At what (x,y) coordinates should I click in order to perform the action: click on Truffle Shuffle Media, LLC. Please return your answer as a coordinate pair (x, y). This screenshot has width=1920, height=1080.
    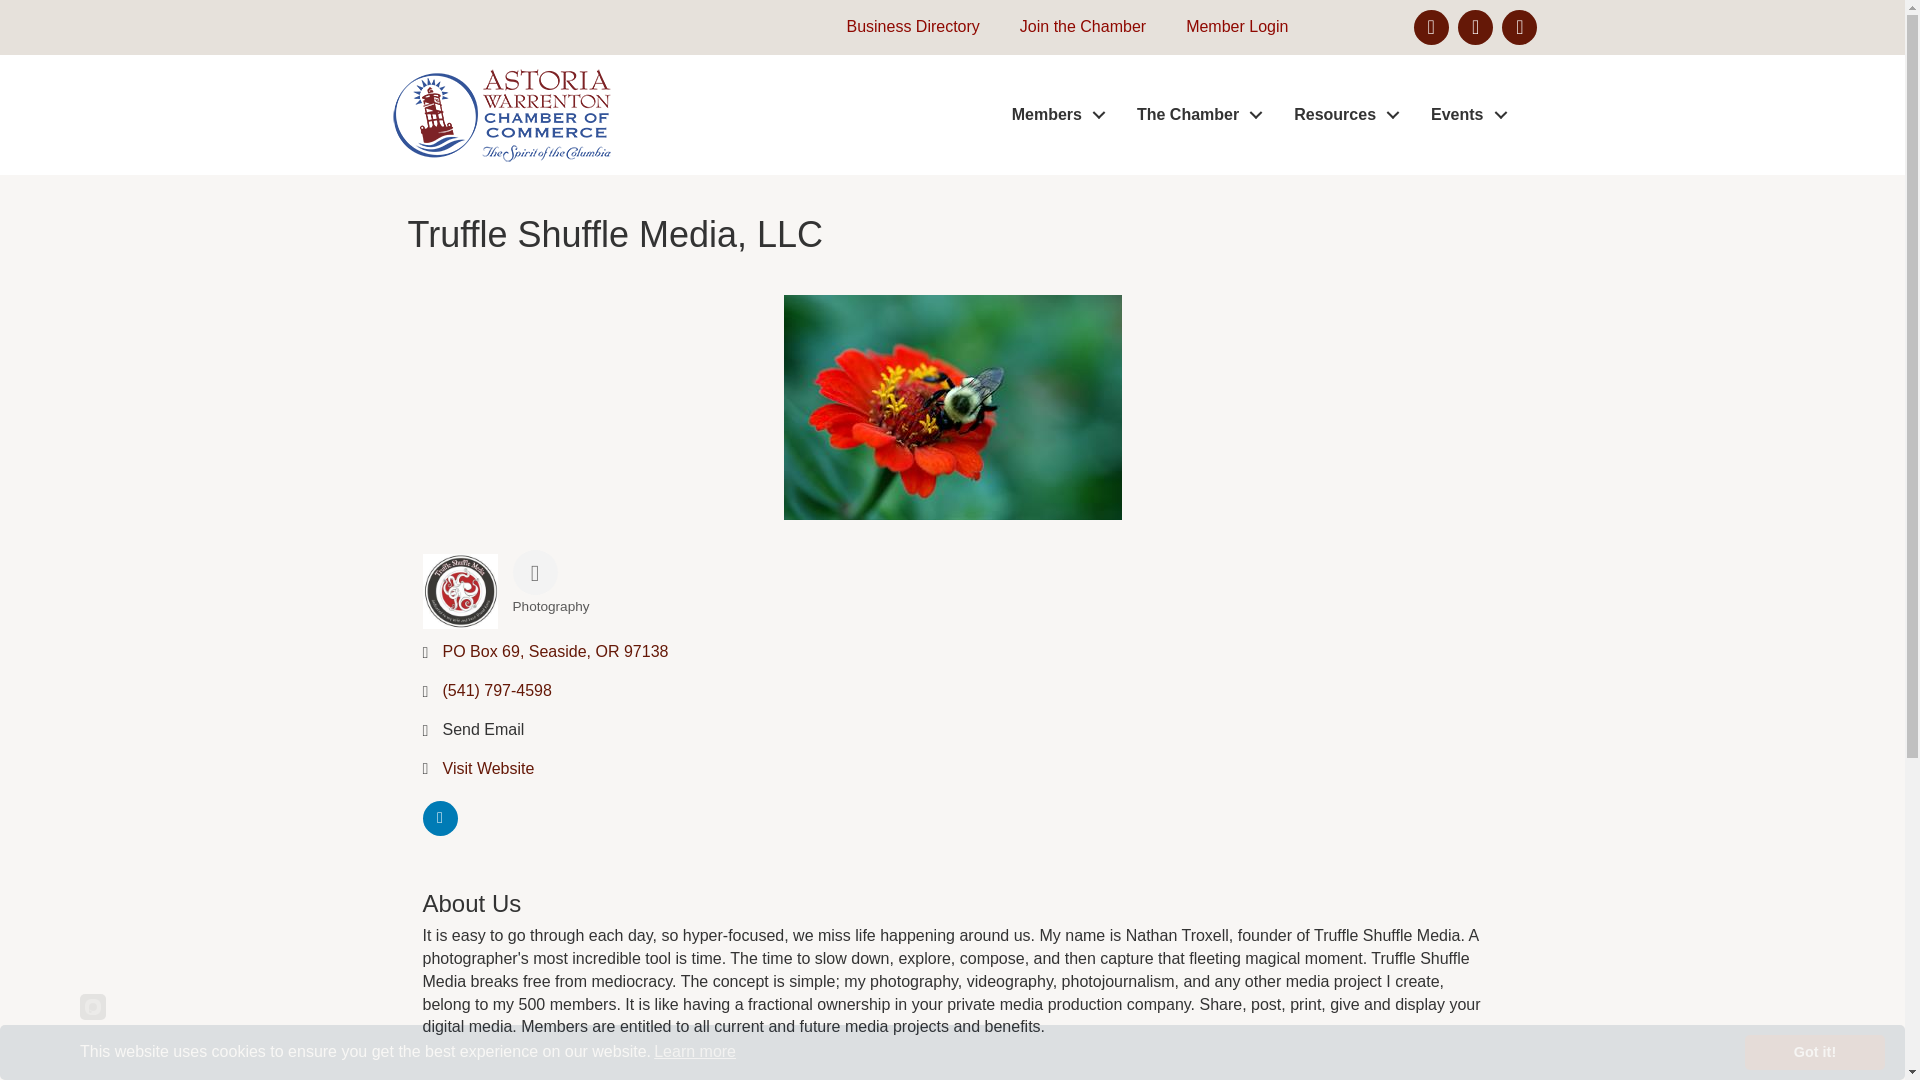
    Looking at the image, I should click on (952, 406).